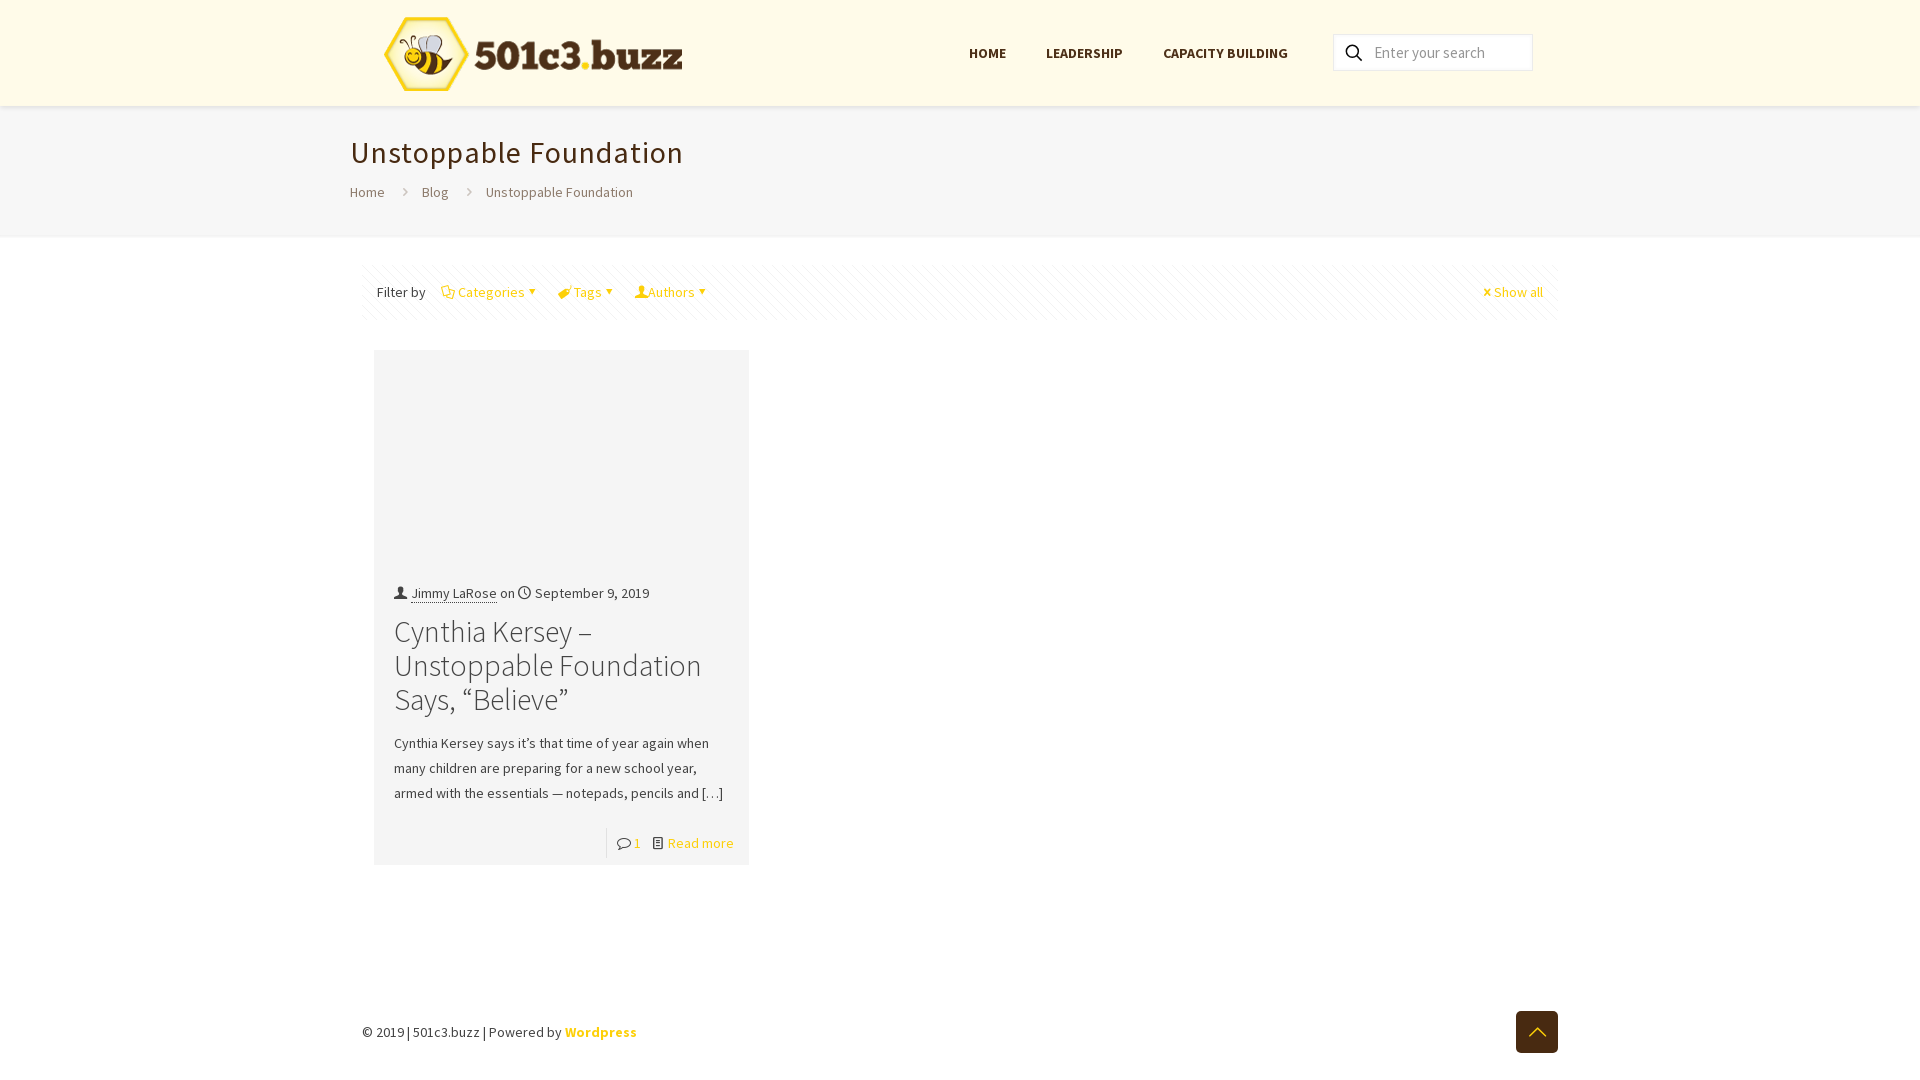 Image resolution: width=1920 pixels, height=1080 pixels. Describe the element at coordinates (1226, 52) in the screenshot. I see `CAPACITY BUILDING` at that location.